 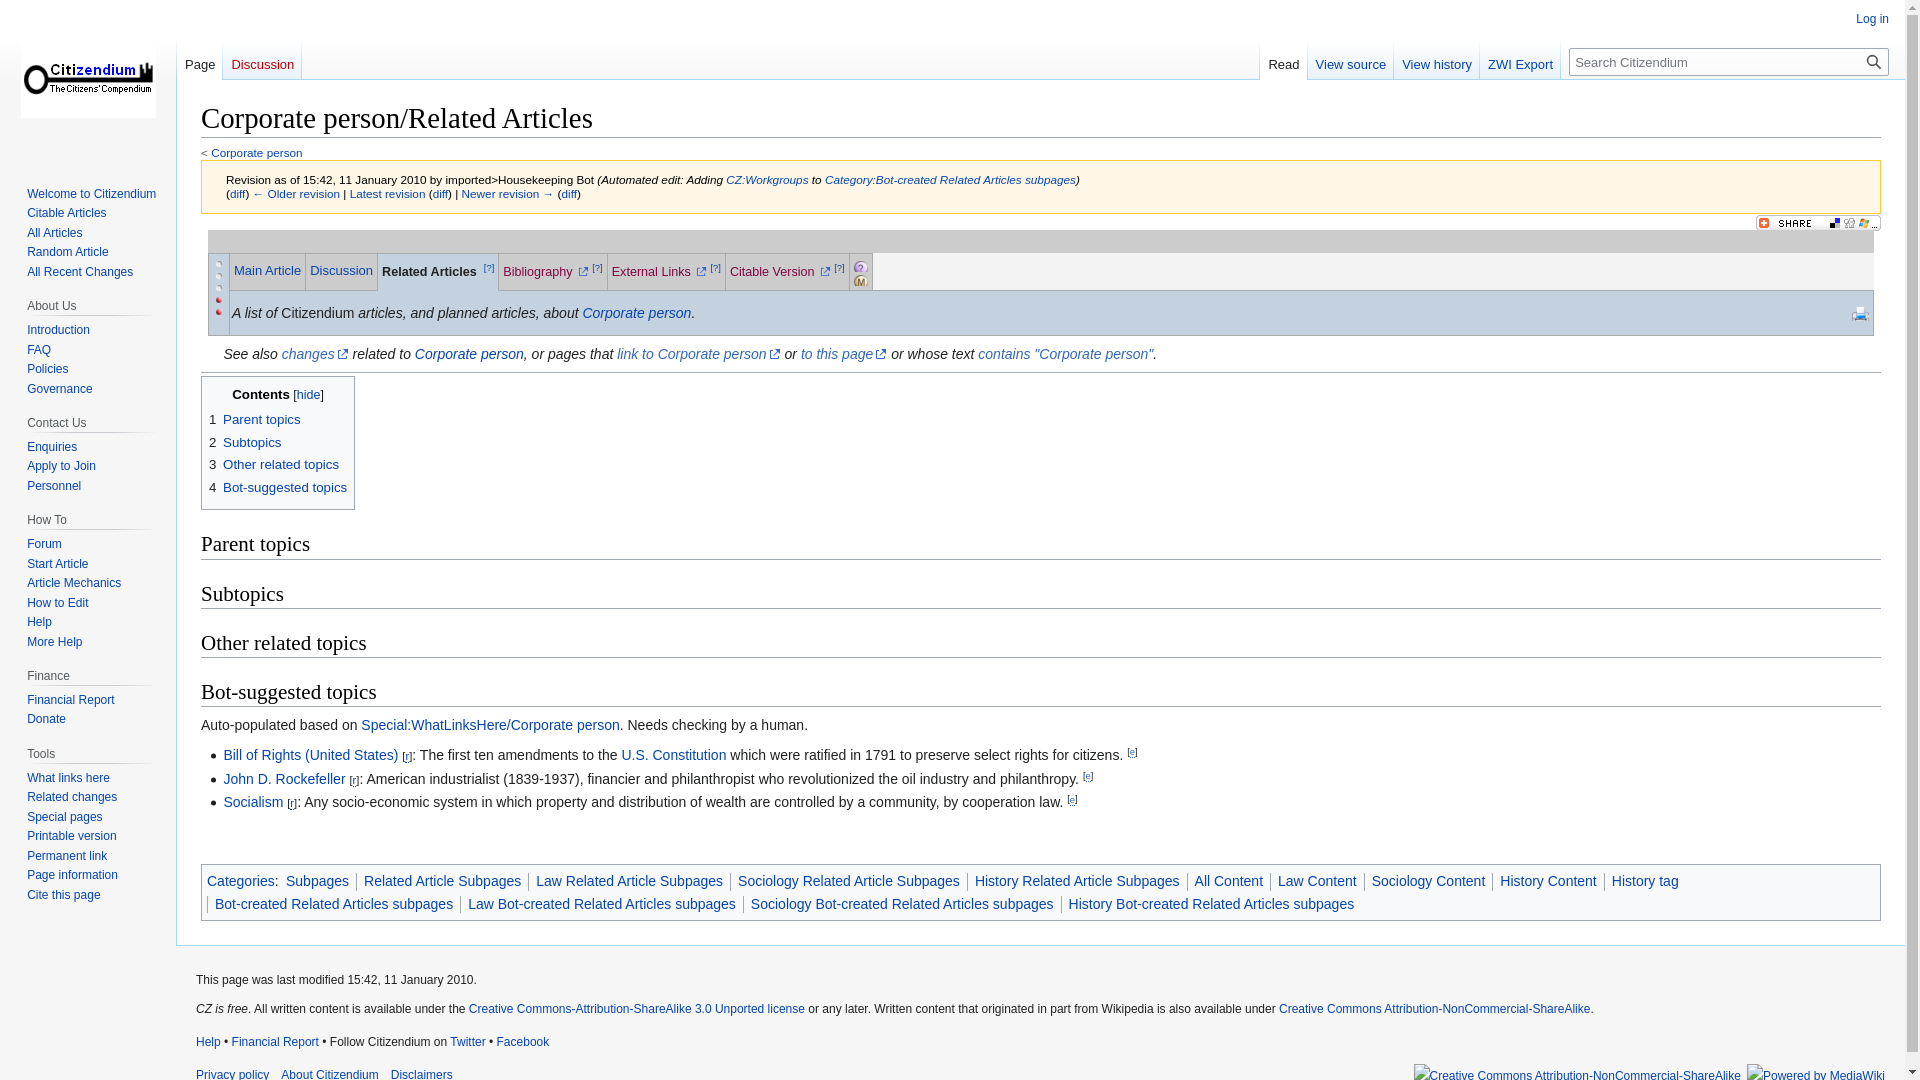 What do you see at coordinates (268, 270) in the screenshot?
I see `Corporate person` at bounding box center [268, 270].